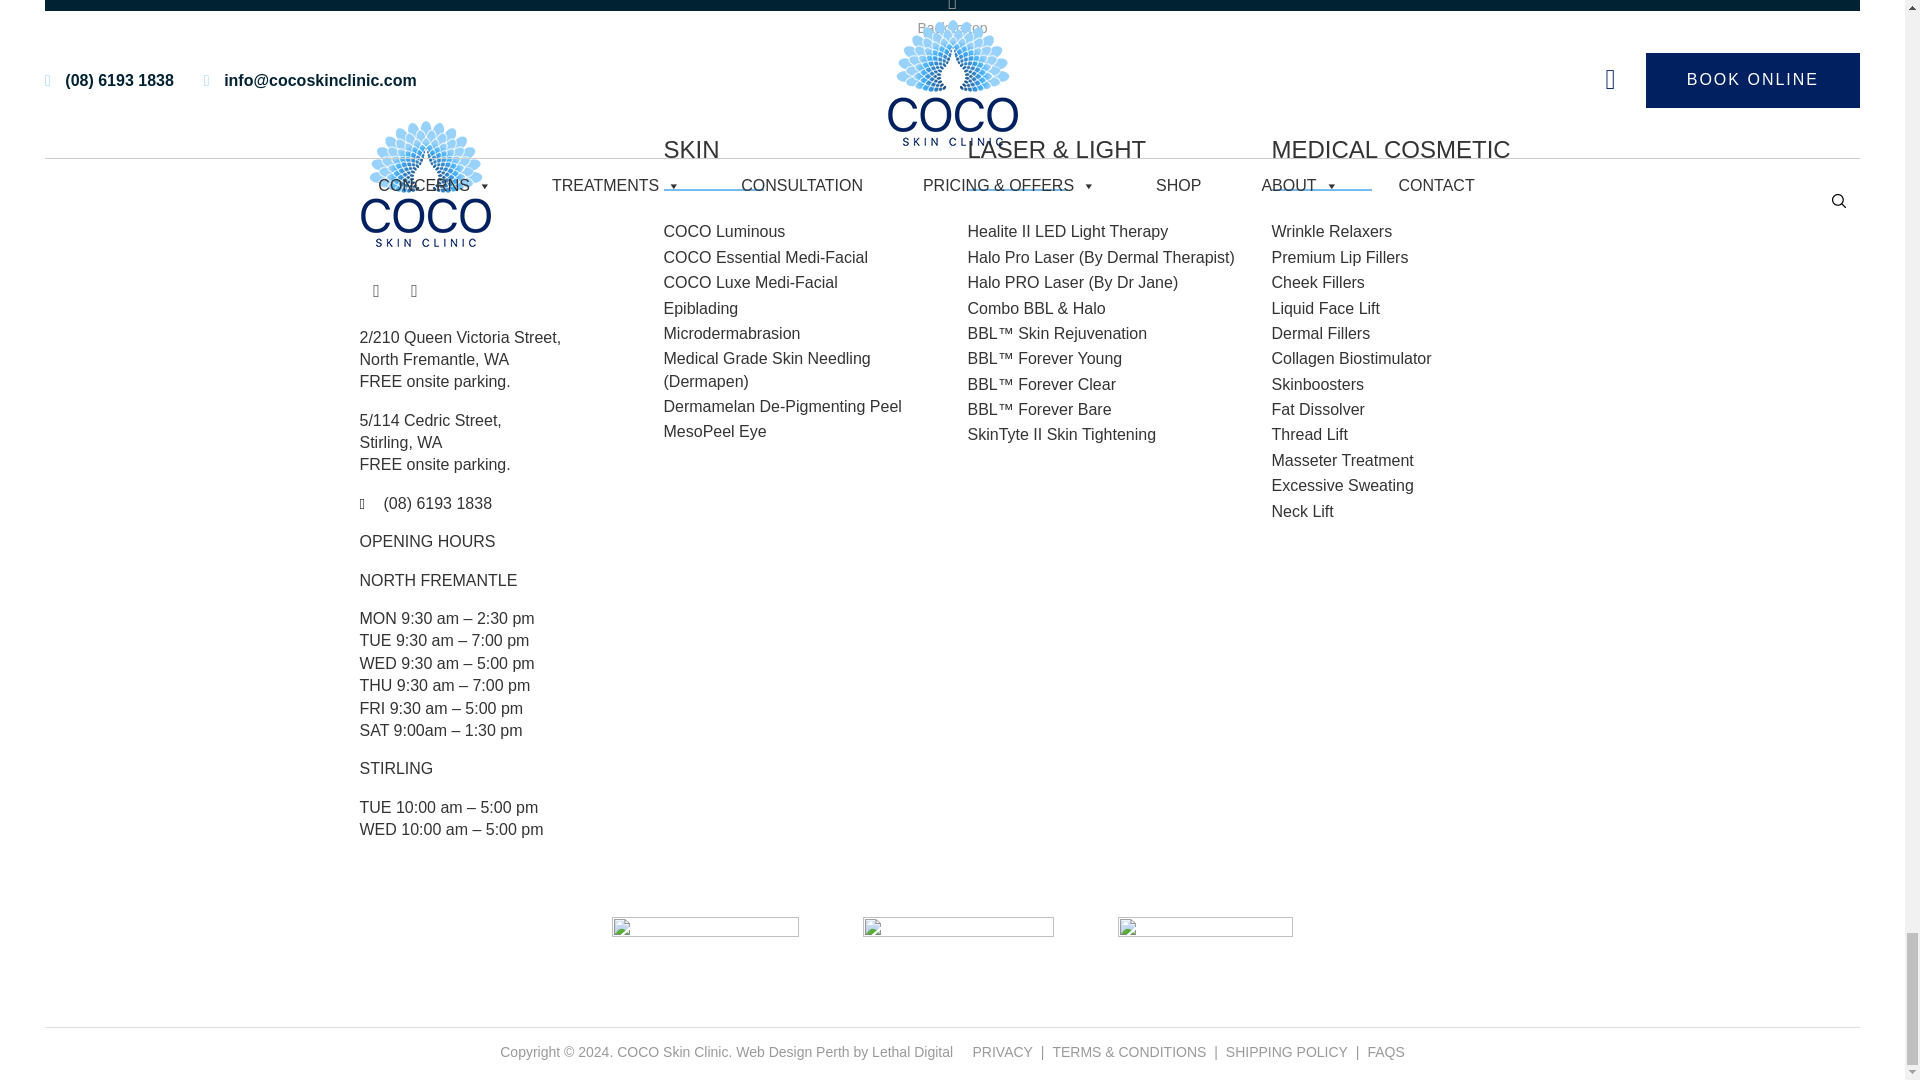 This screenshot has width=1920, height=1080. Describe the element at coordinates (414, 290) in the screenshot. I see `Instagram` at that location.